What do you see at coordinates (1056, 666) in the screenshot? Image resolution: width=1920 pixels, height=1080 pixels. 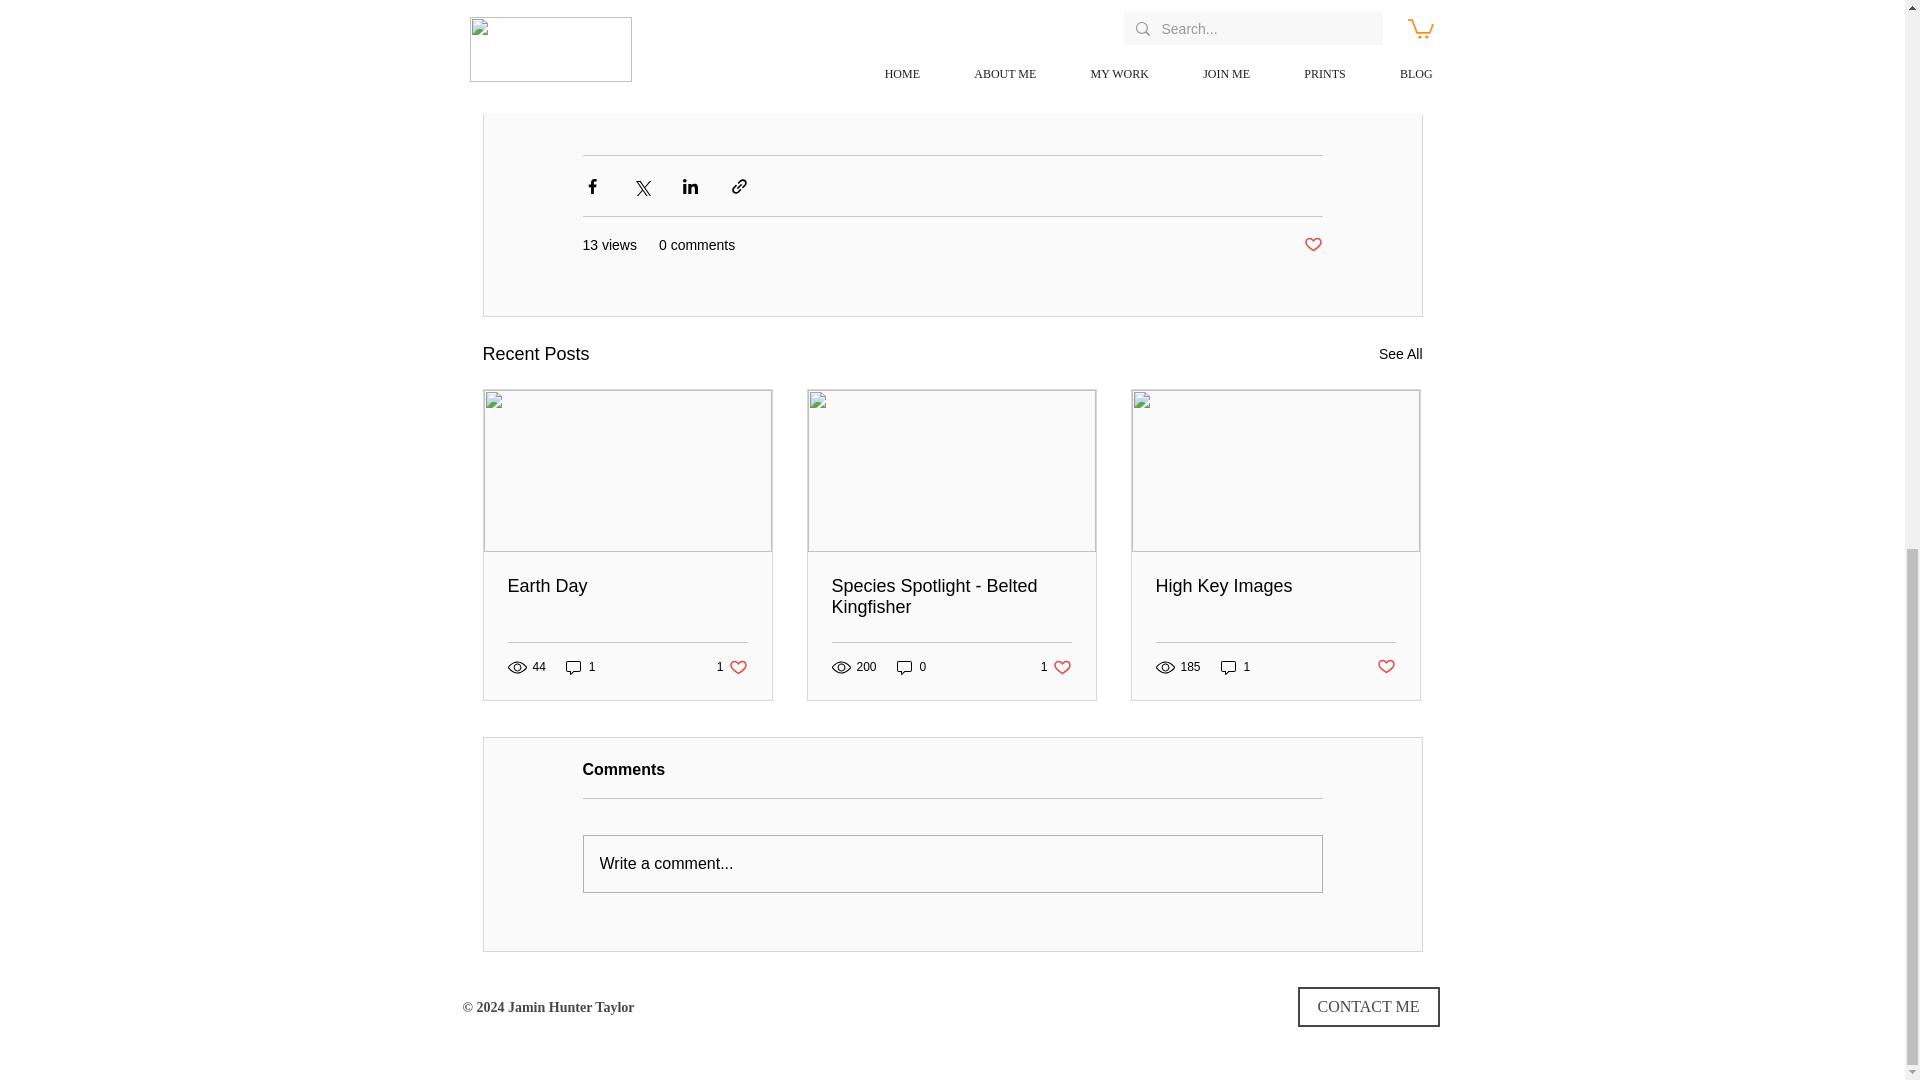 I see `High Key Images` at bounding box center [1056, 666].